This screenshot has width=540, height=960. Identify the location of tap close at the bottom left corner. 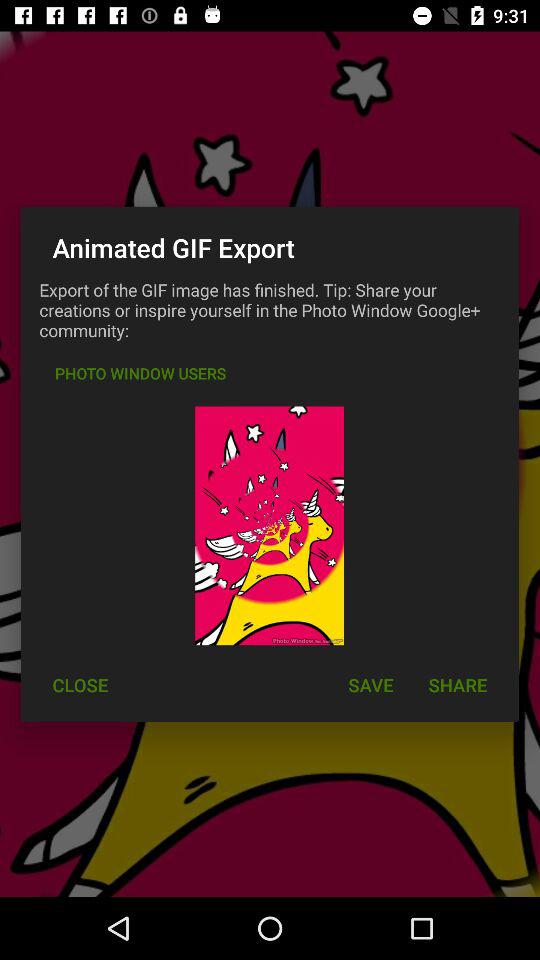
(80, 684).